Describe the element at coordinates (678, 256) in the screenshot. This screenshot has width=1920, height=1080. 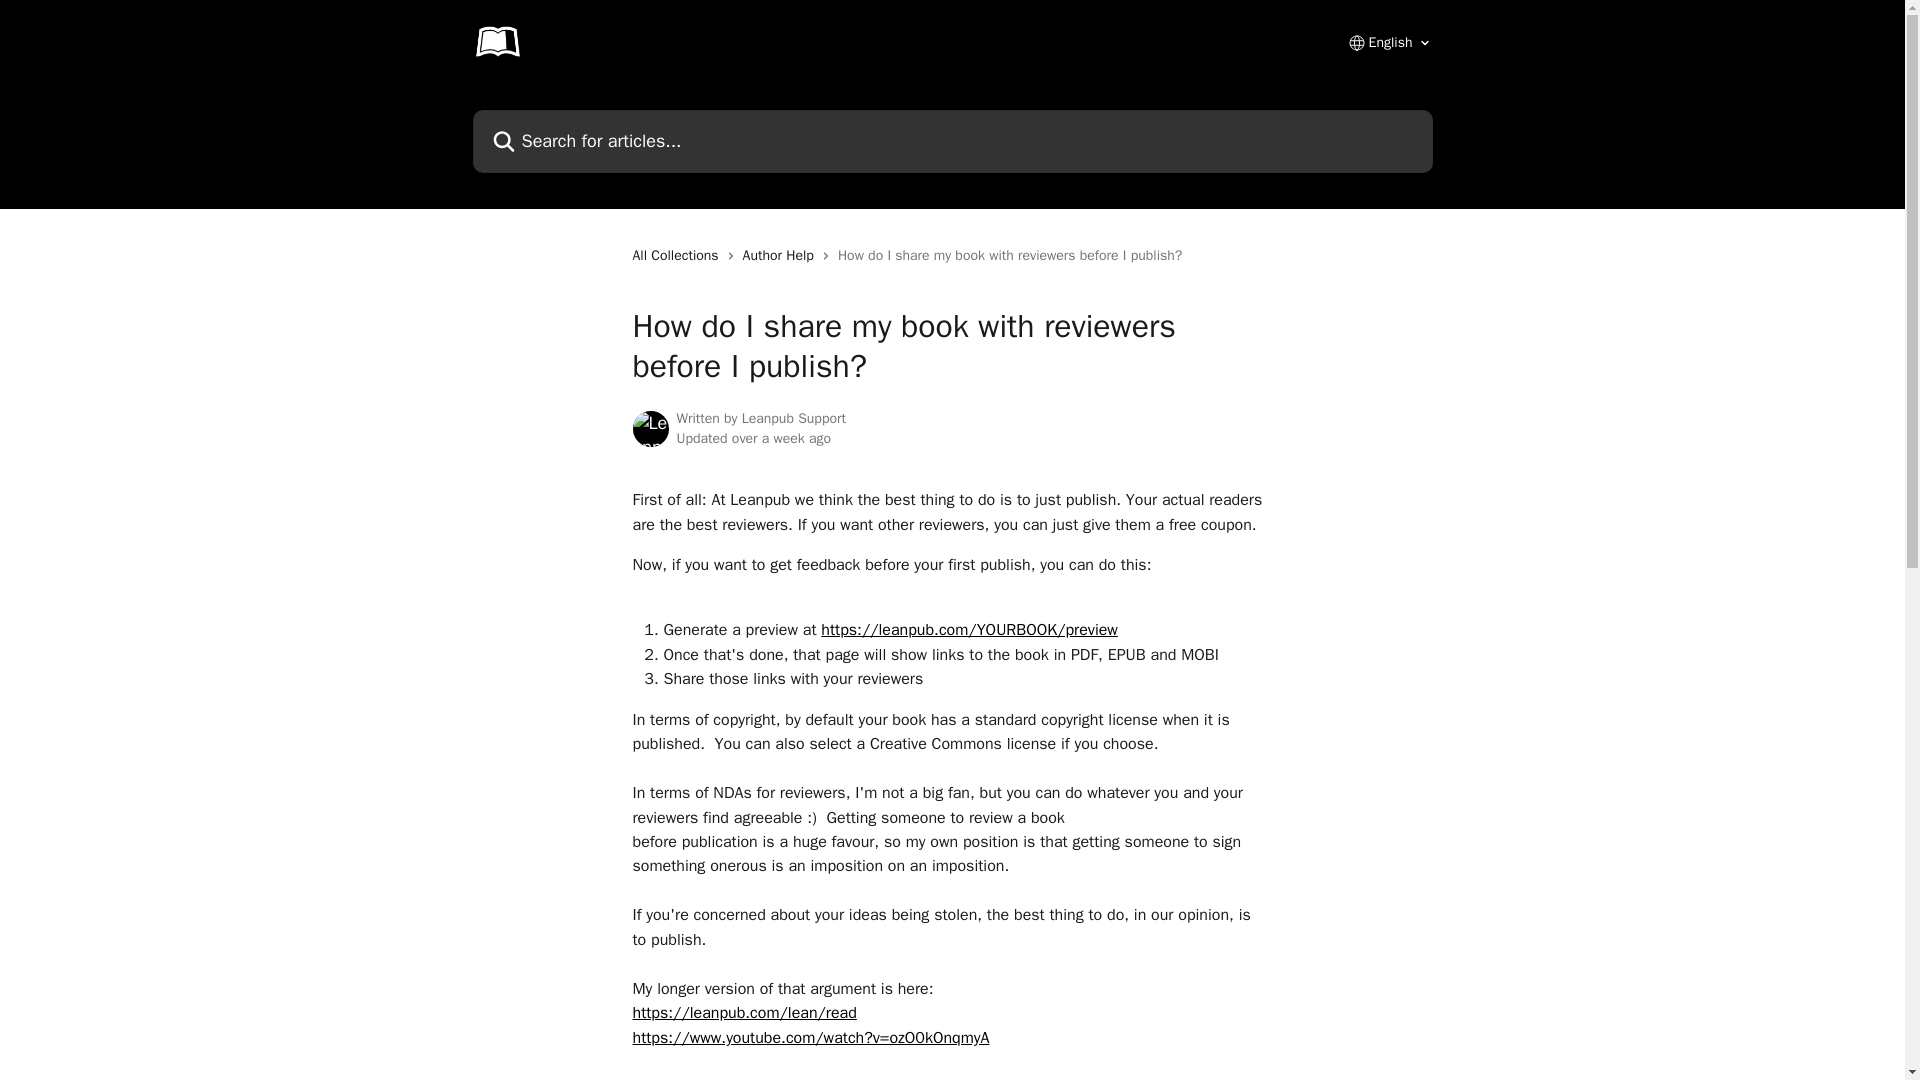
I see `All Collections` at that location.